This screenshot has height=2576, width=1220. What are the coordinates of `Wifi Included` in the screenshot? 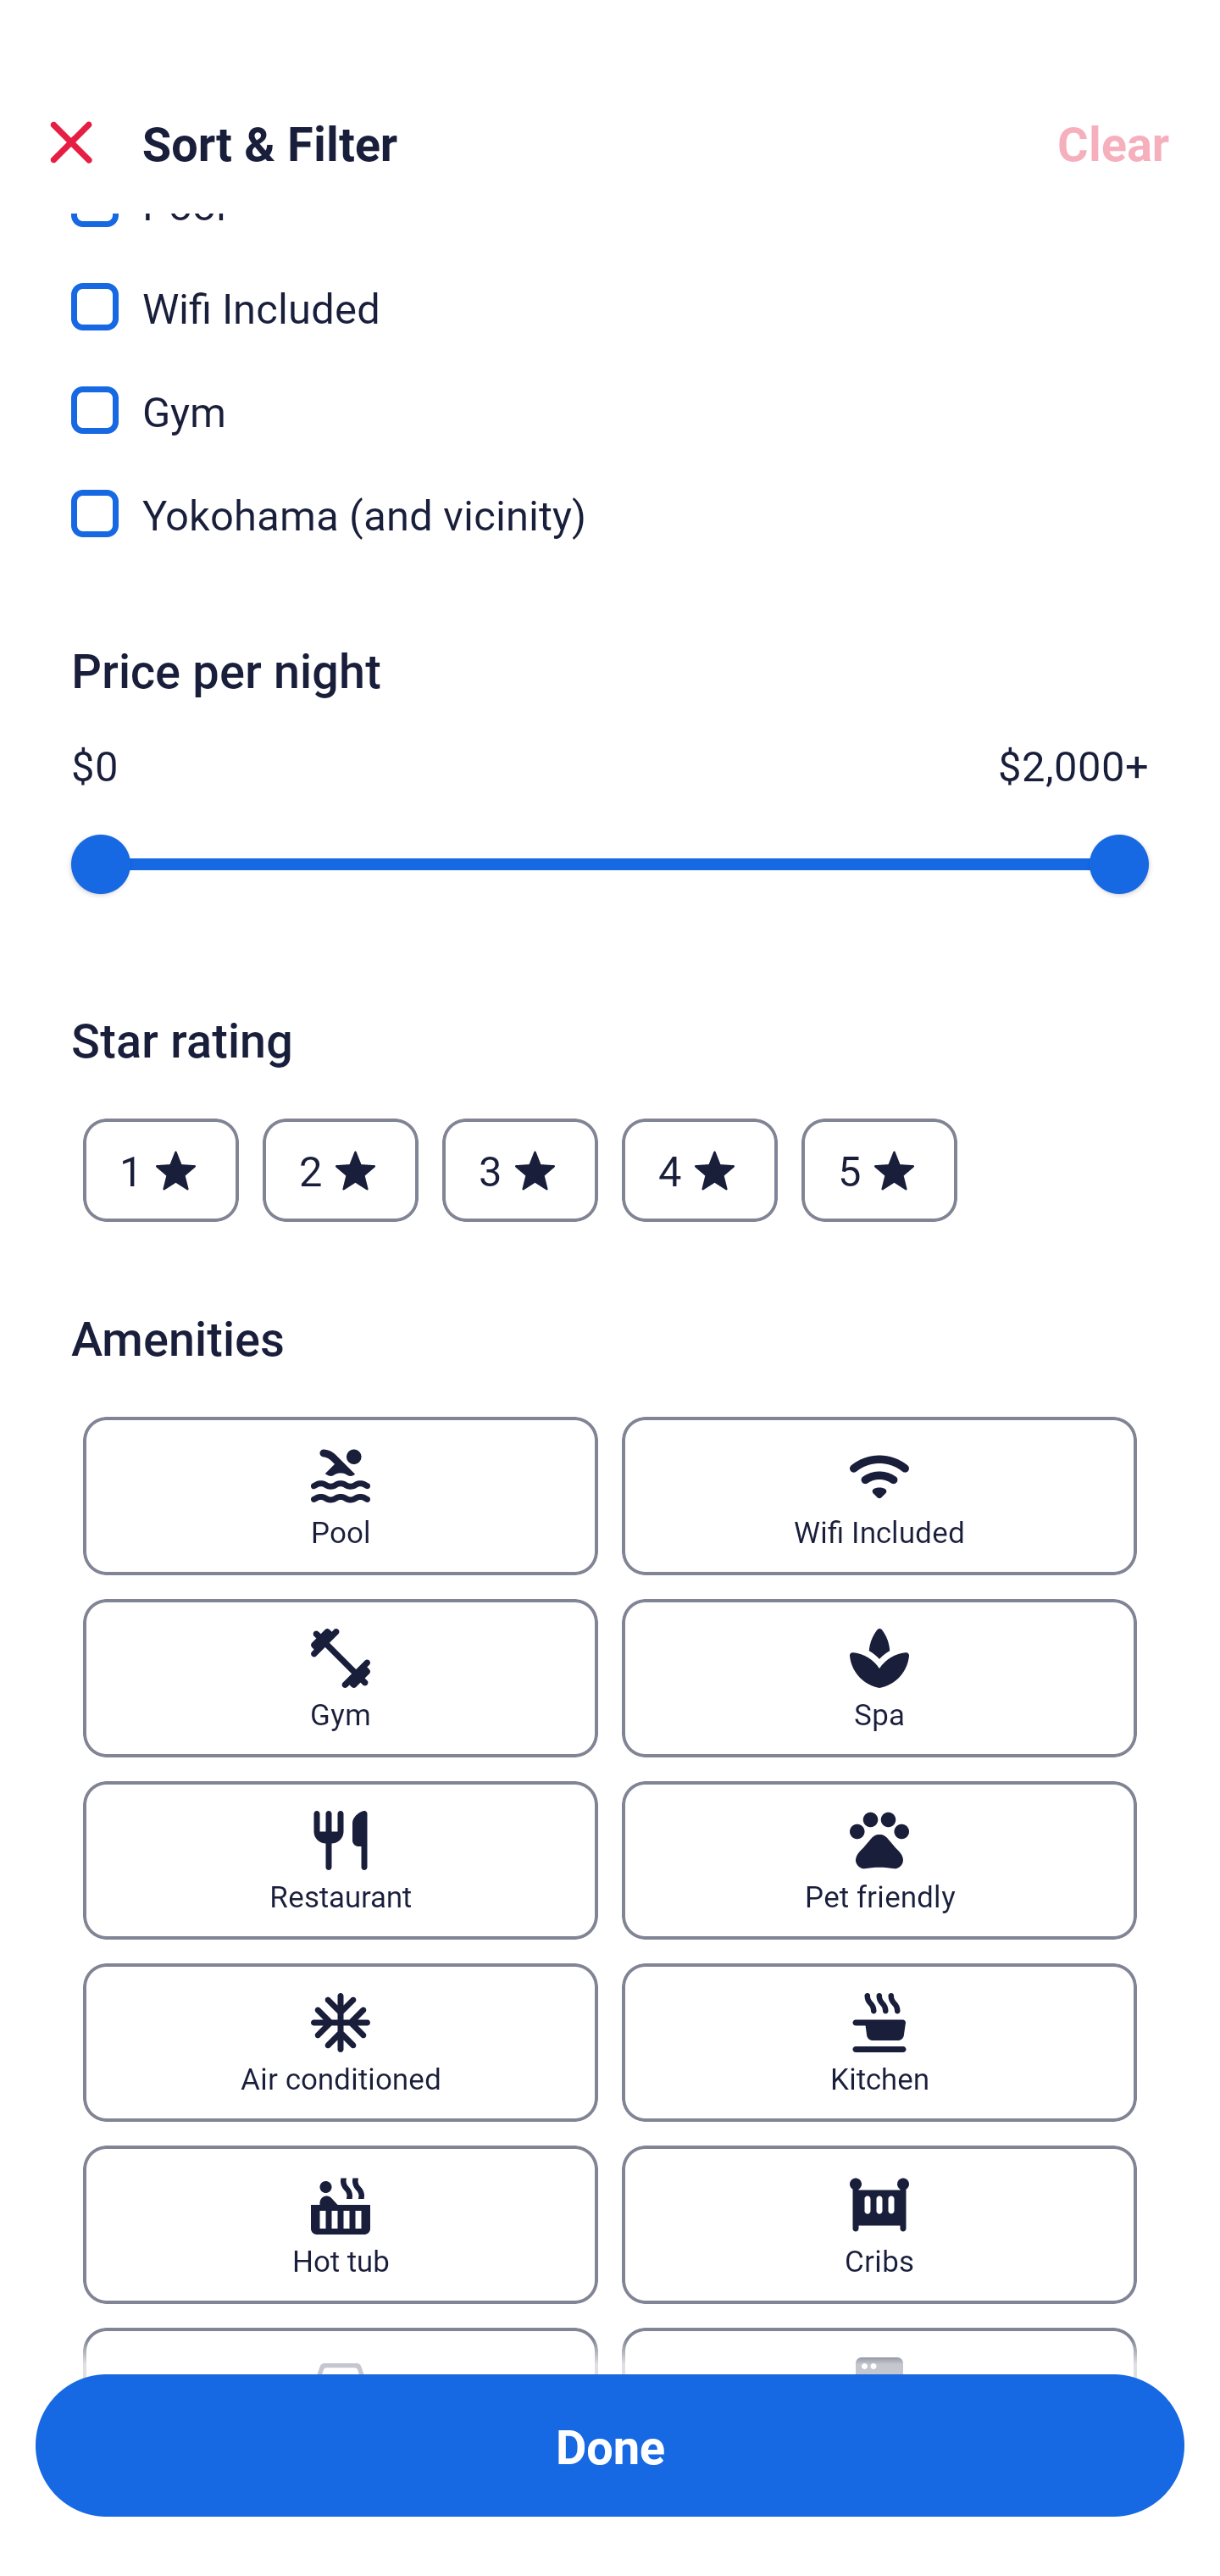 It's located at (879, 1496).